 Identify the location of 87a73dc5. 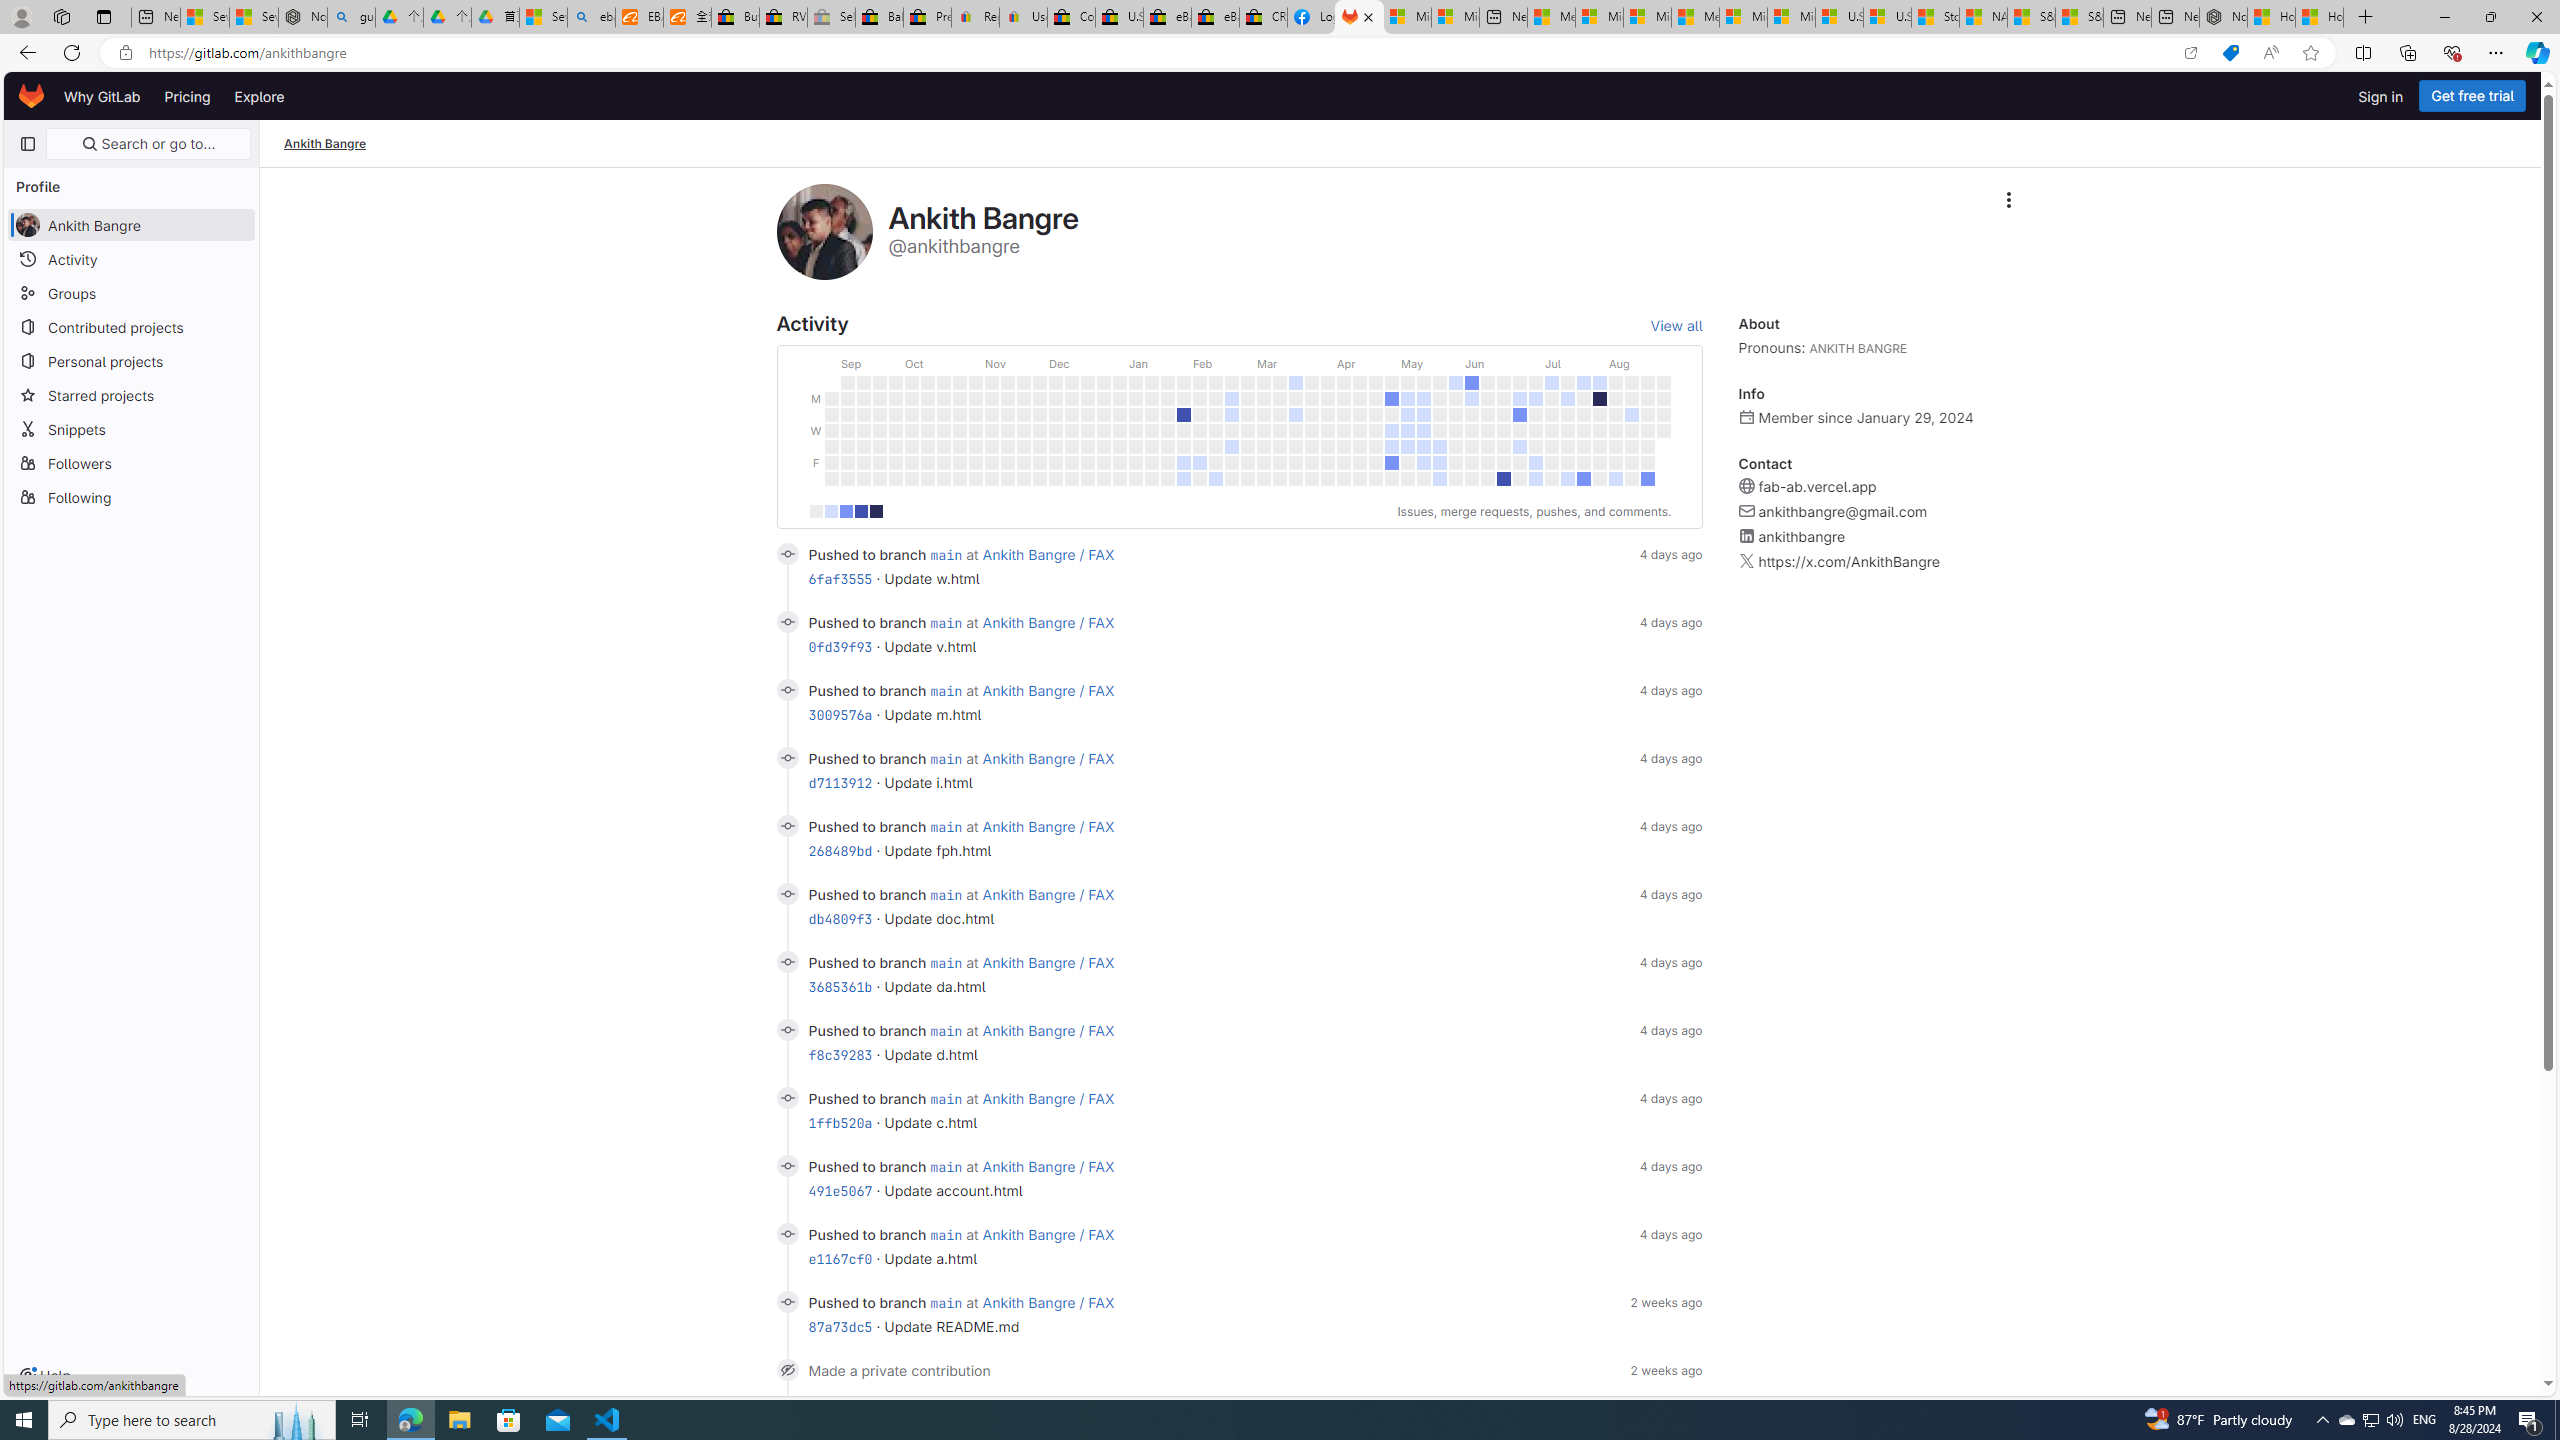
(840, 1326).